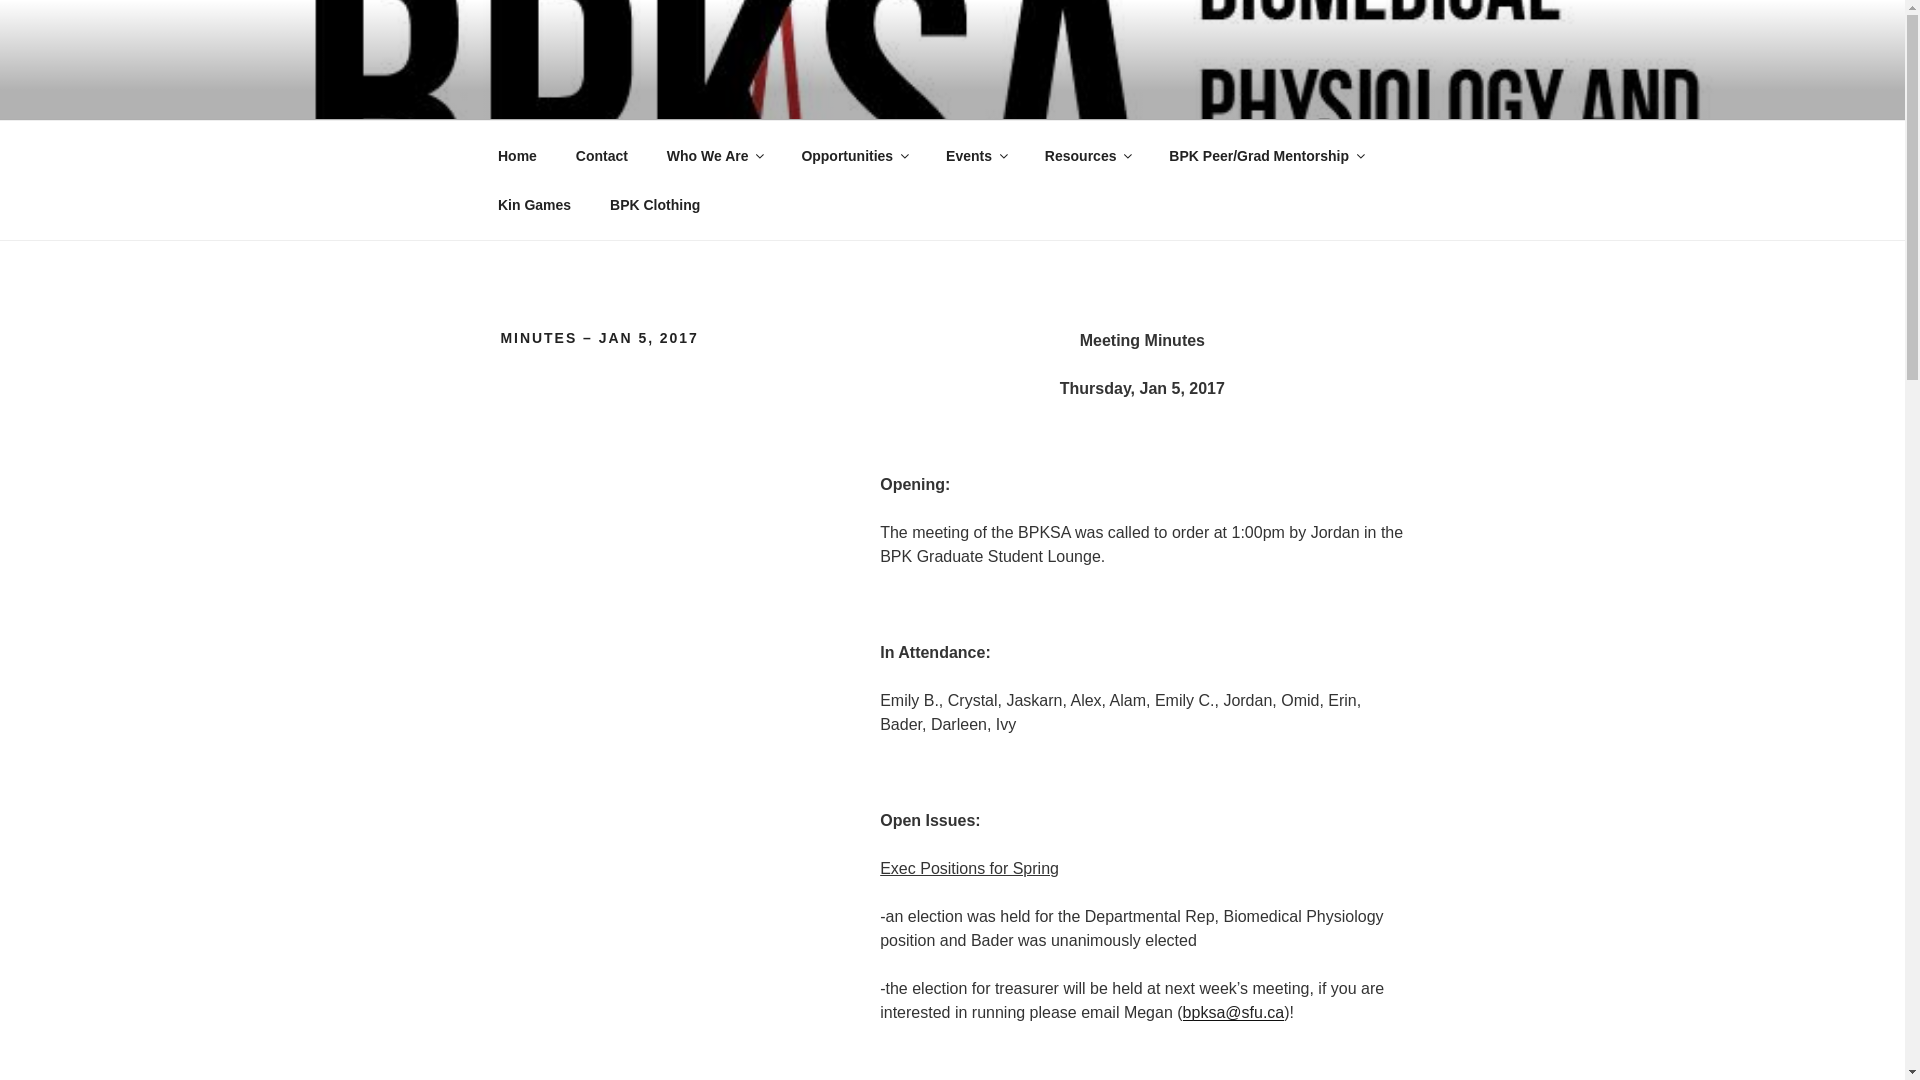 The image size is (1920, 1080). Describe the element at coordinates (602, 156) in the screenshot. I see `Contact` at that location.